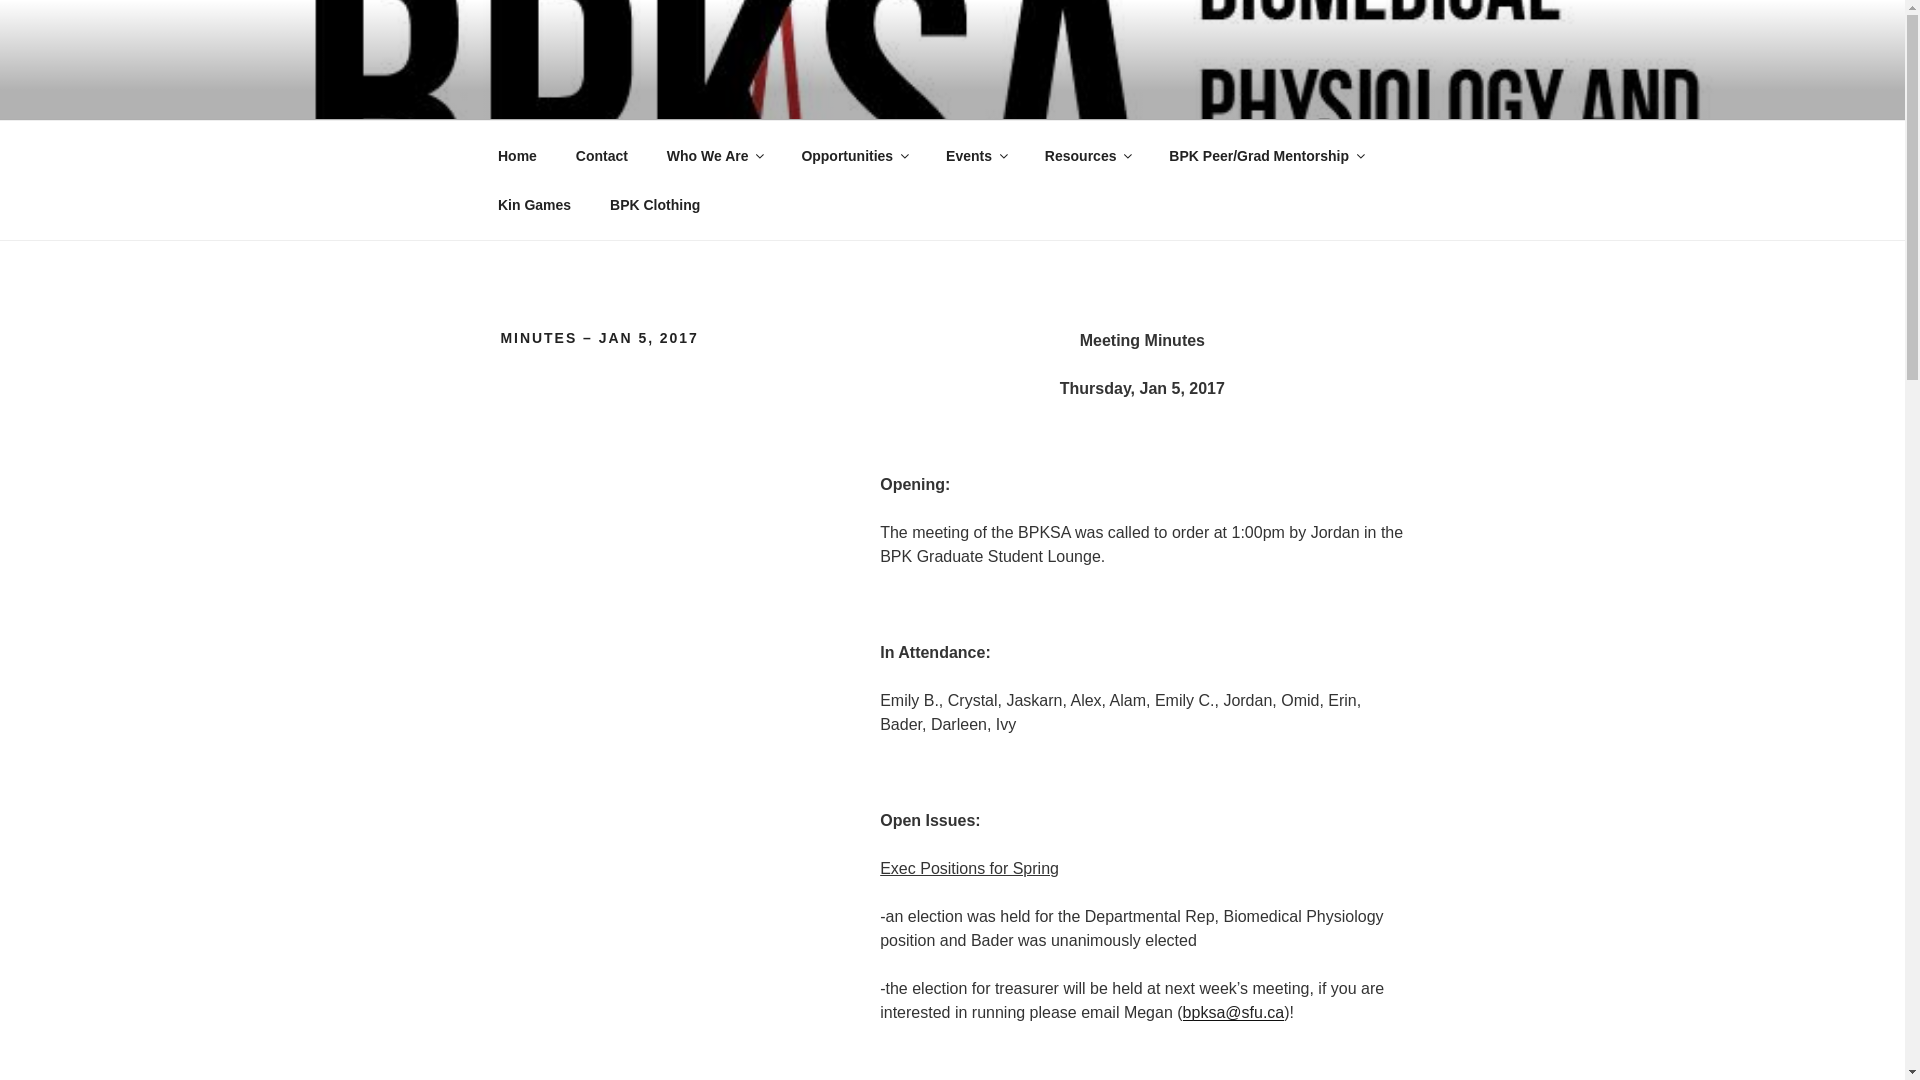 The image size is (1920, 1080). Describe the element at coordinates (602, 156) in the screenshot. I see `Contact` at that location.